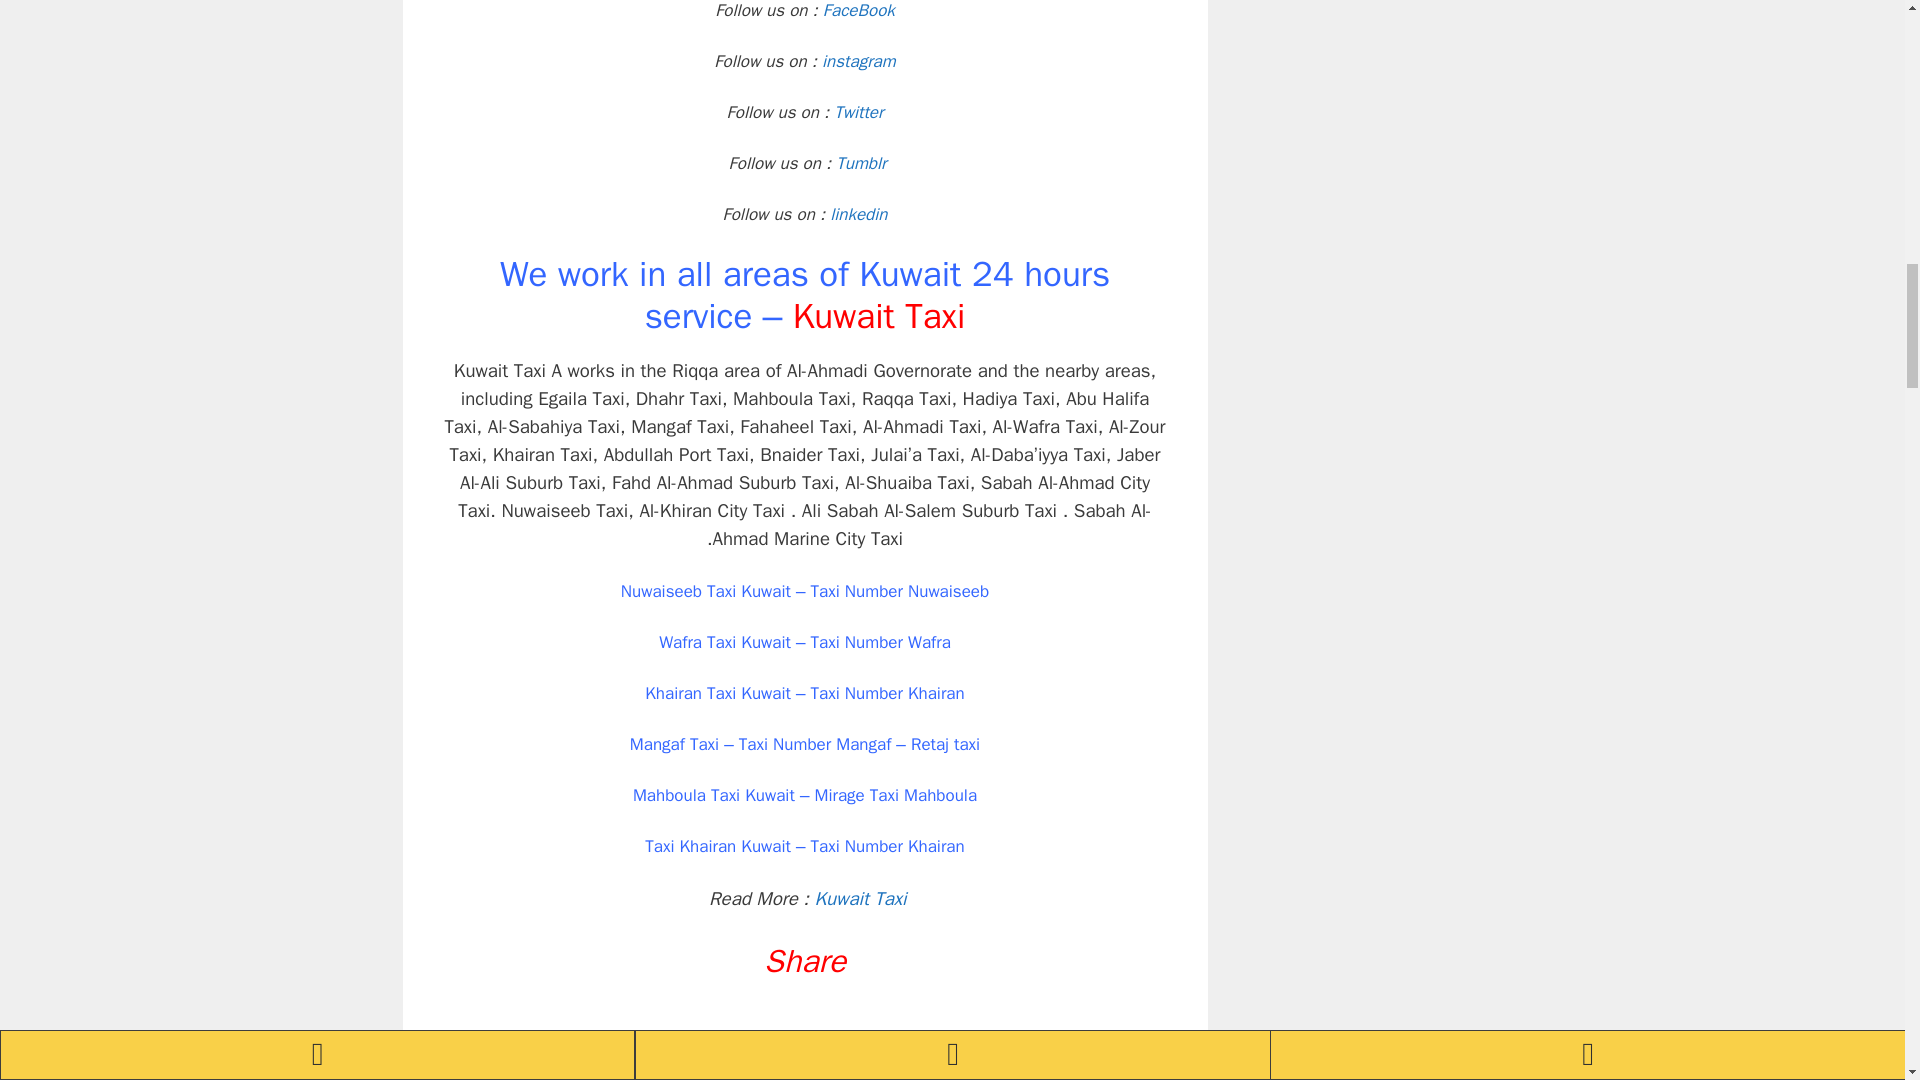 This screenshot has width=1920, height=1080. What do you see at coordinates (858, 61) in the screenshot?
I see `instagram` at bounding box center [858, 61].